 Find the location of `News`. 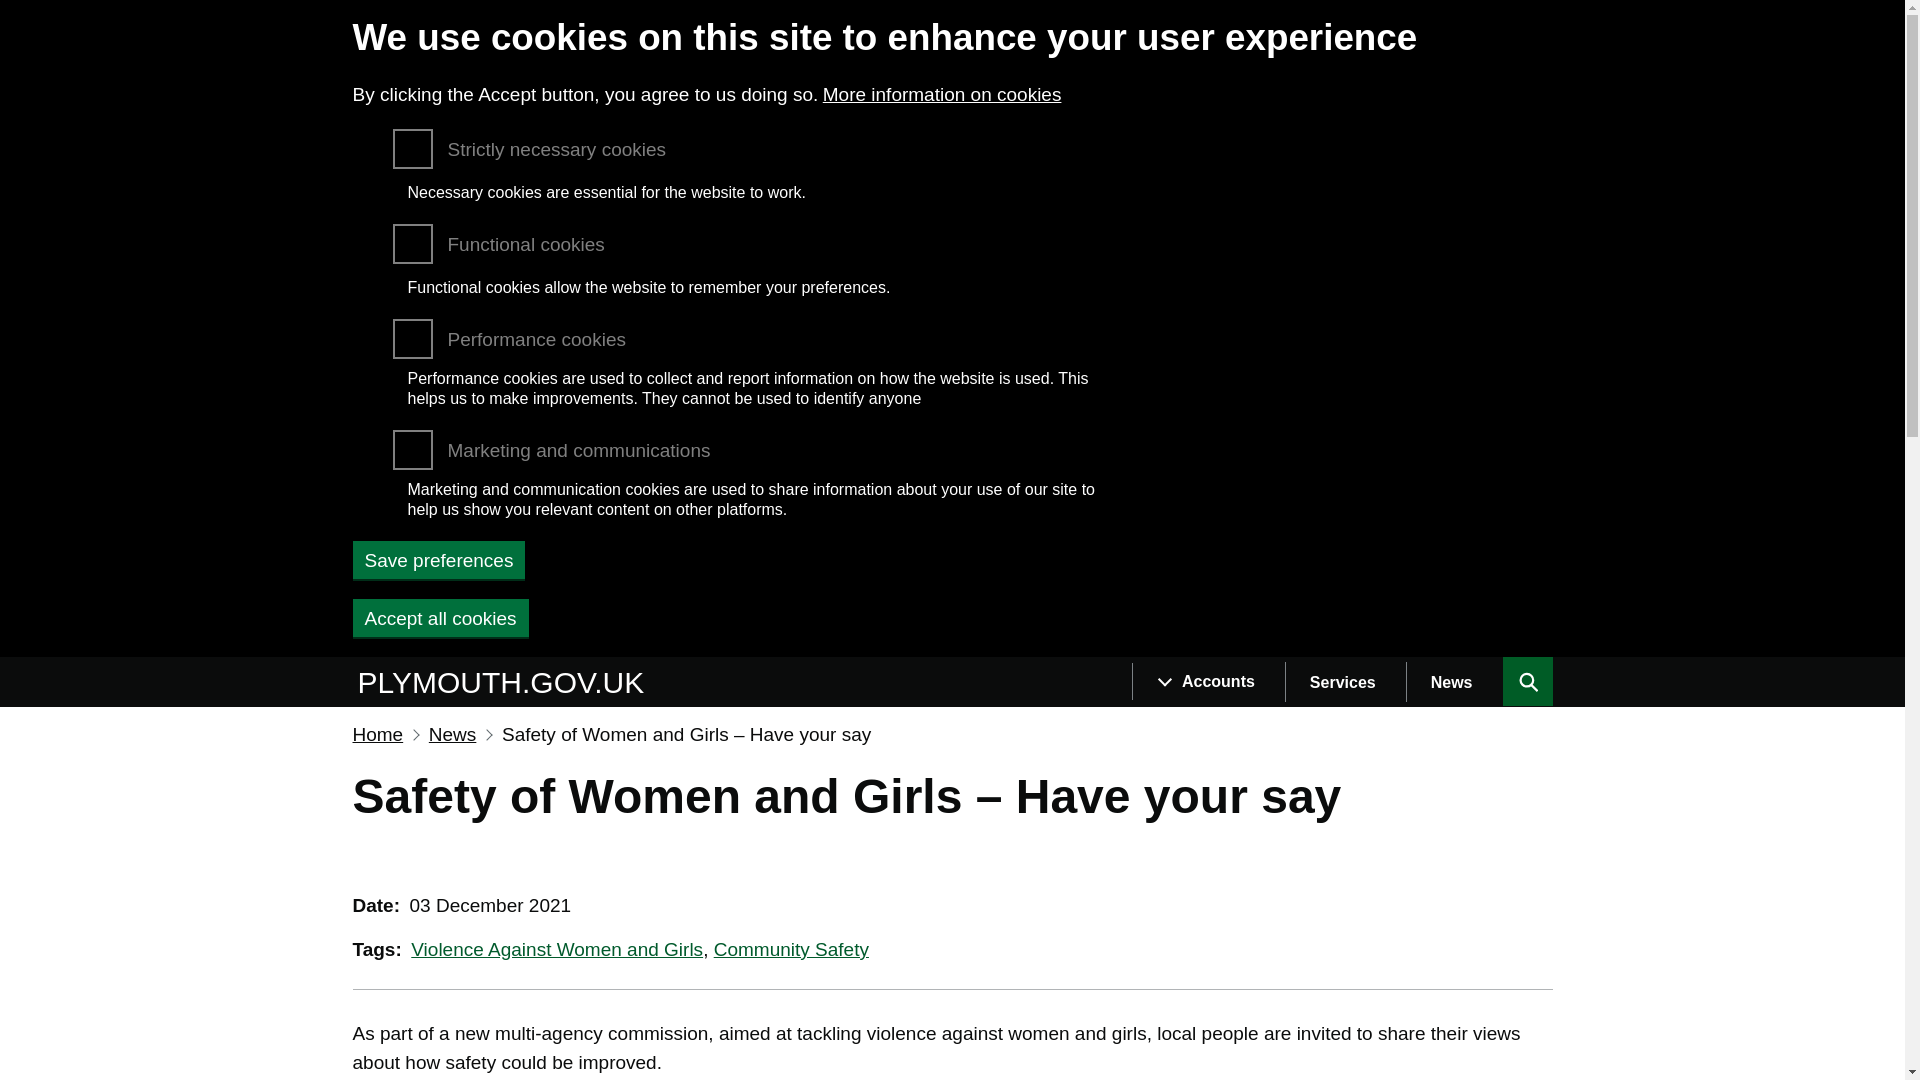

News is located at coordinates (1454, 682).